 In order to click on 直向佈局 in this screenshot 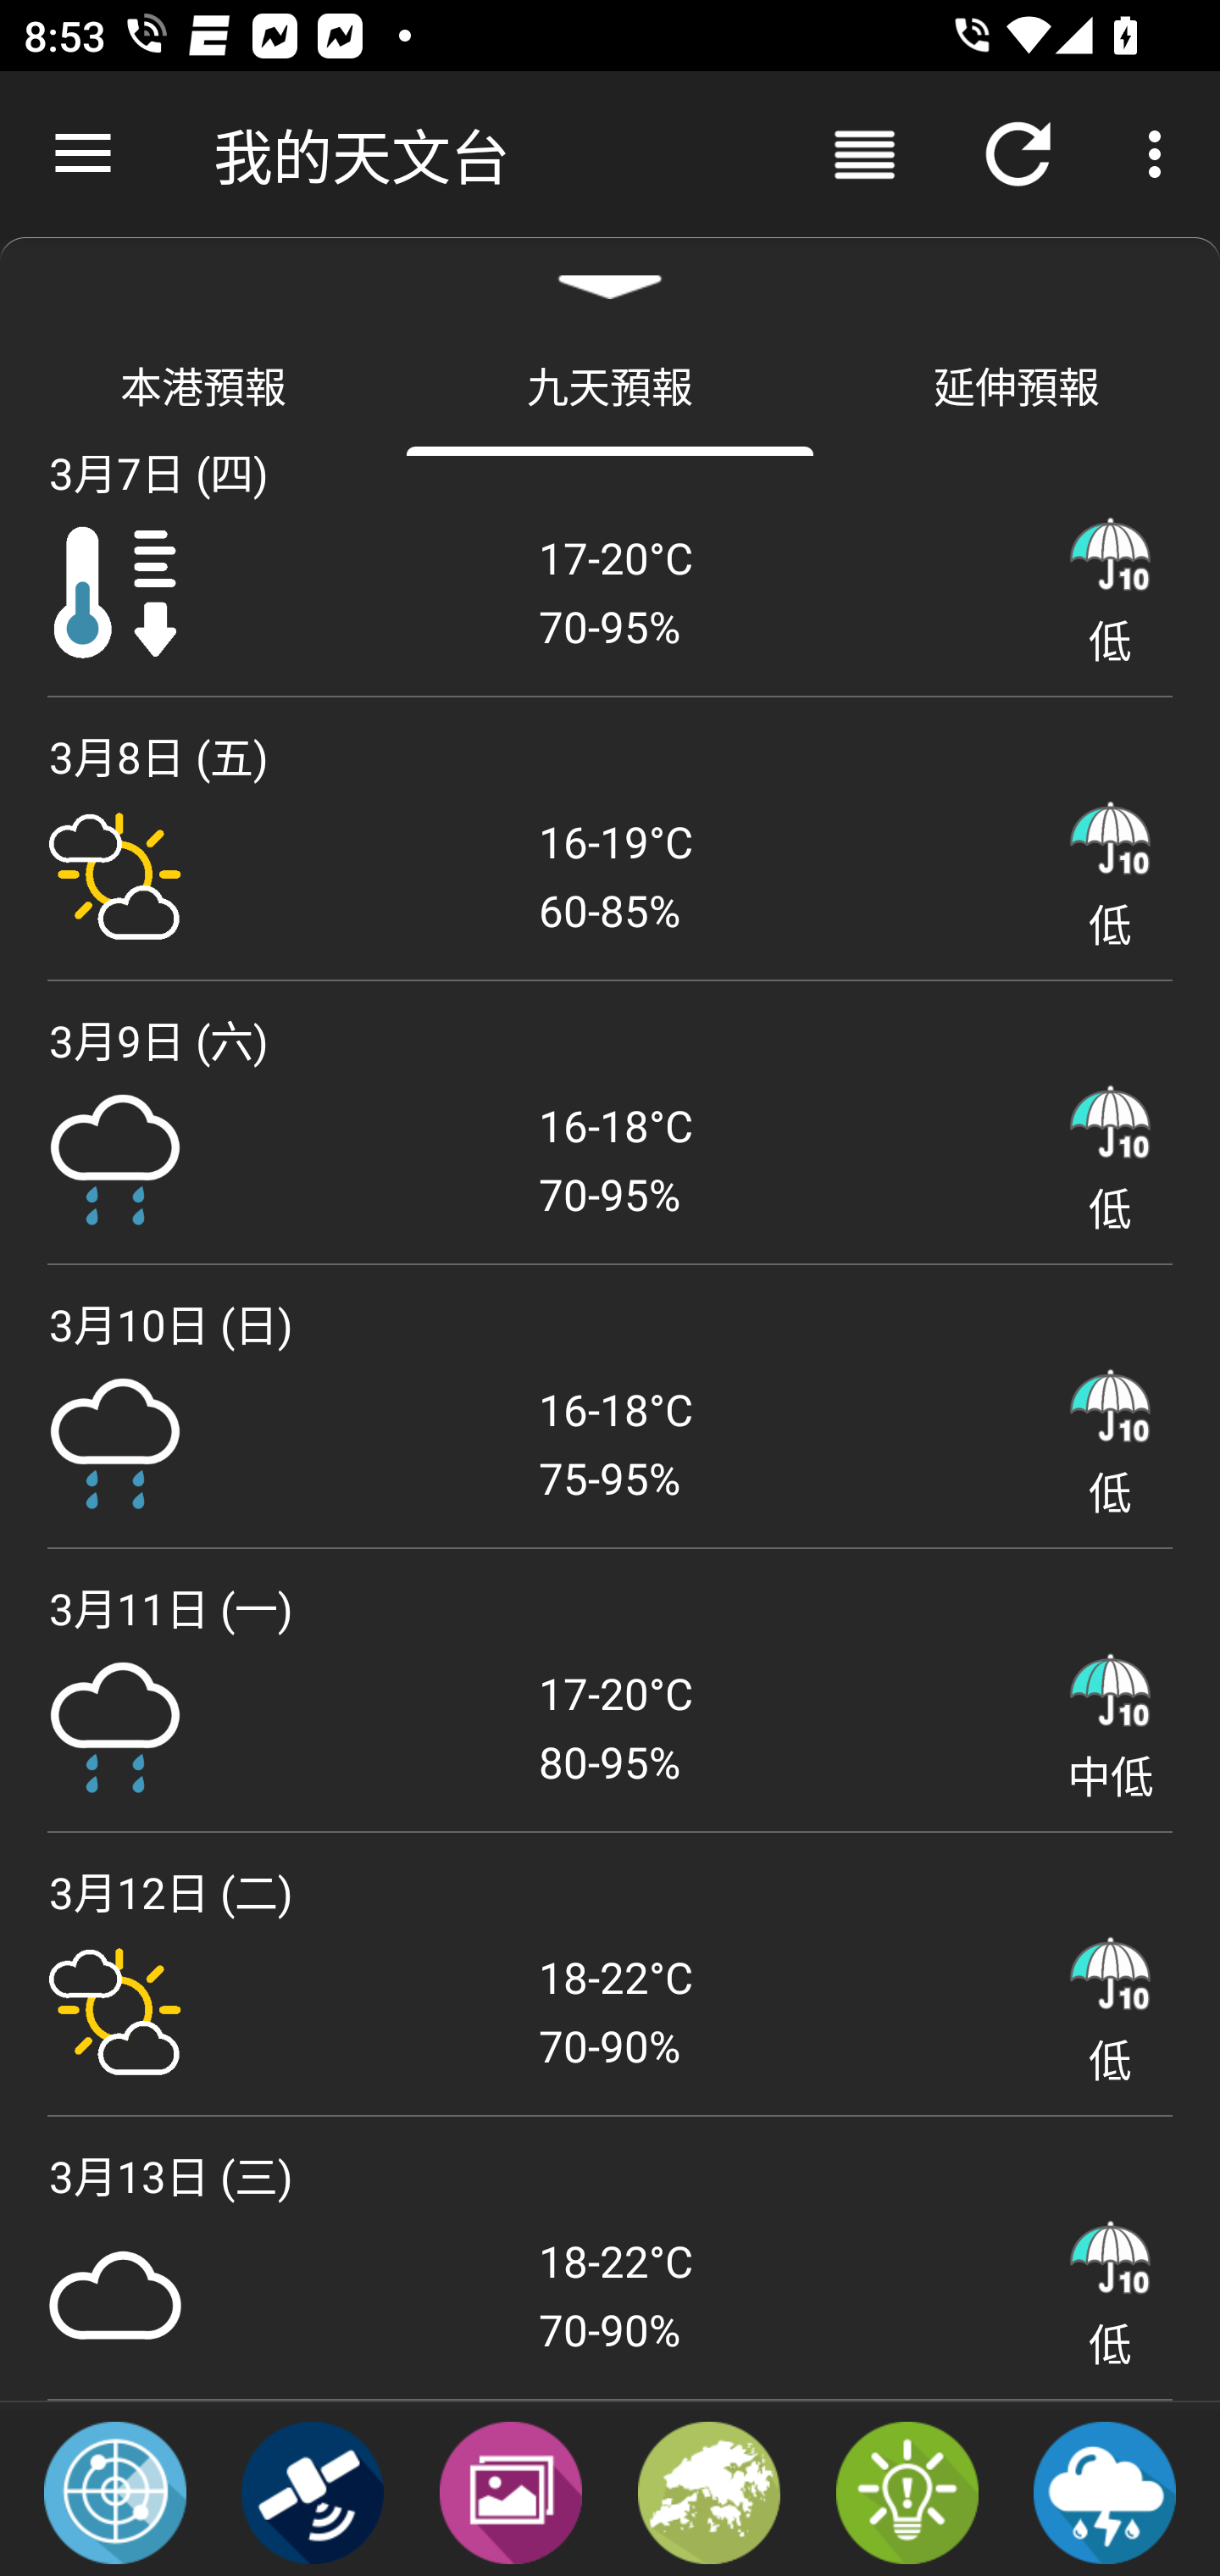, I will do `click(864, 154)`.